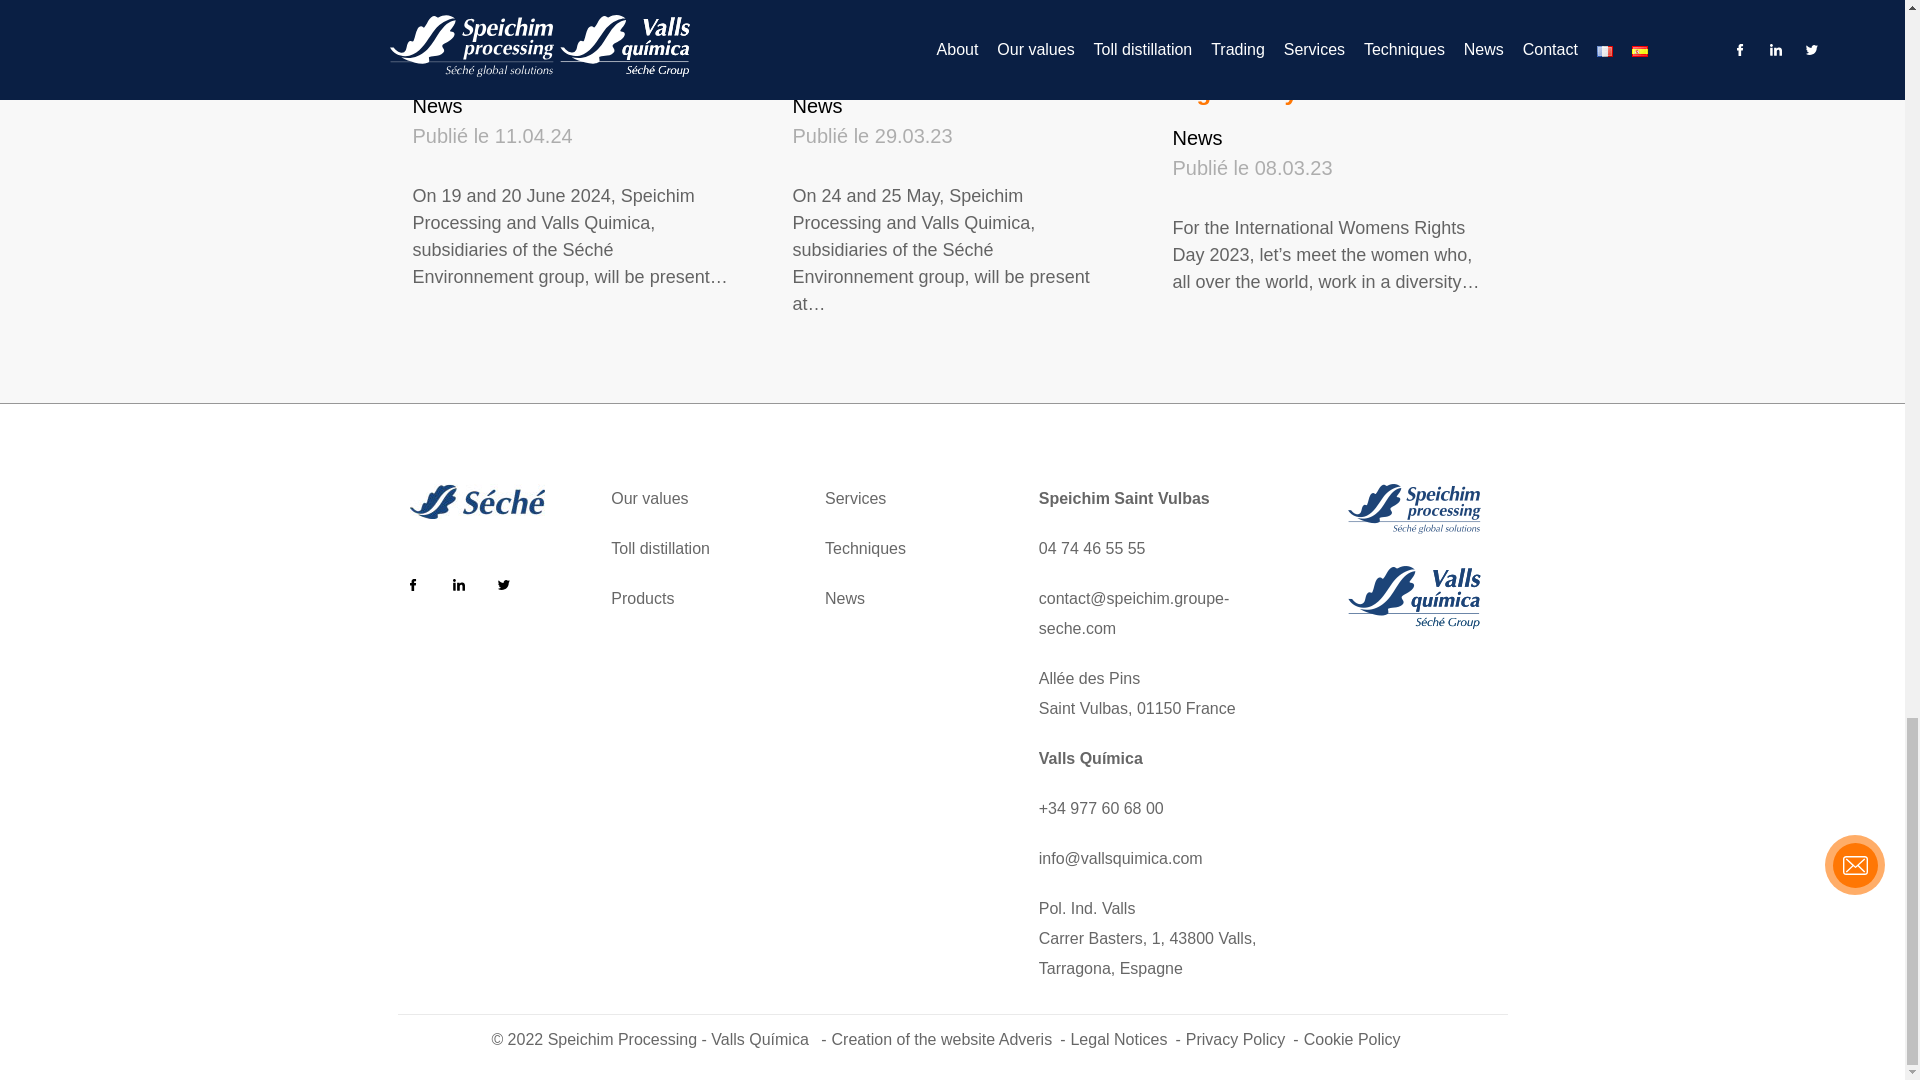 Image resolution: width=1920 pixels, height=1080 pixels. I want to click on Privacy Policy, so click(1242, 1040).